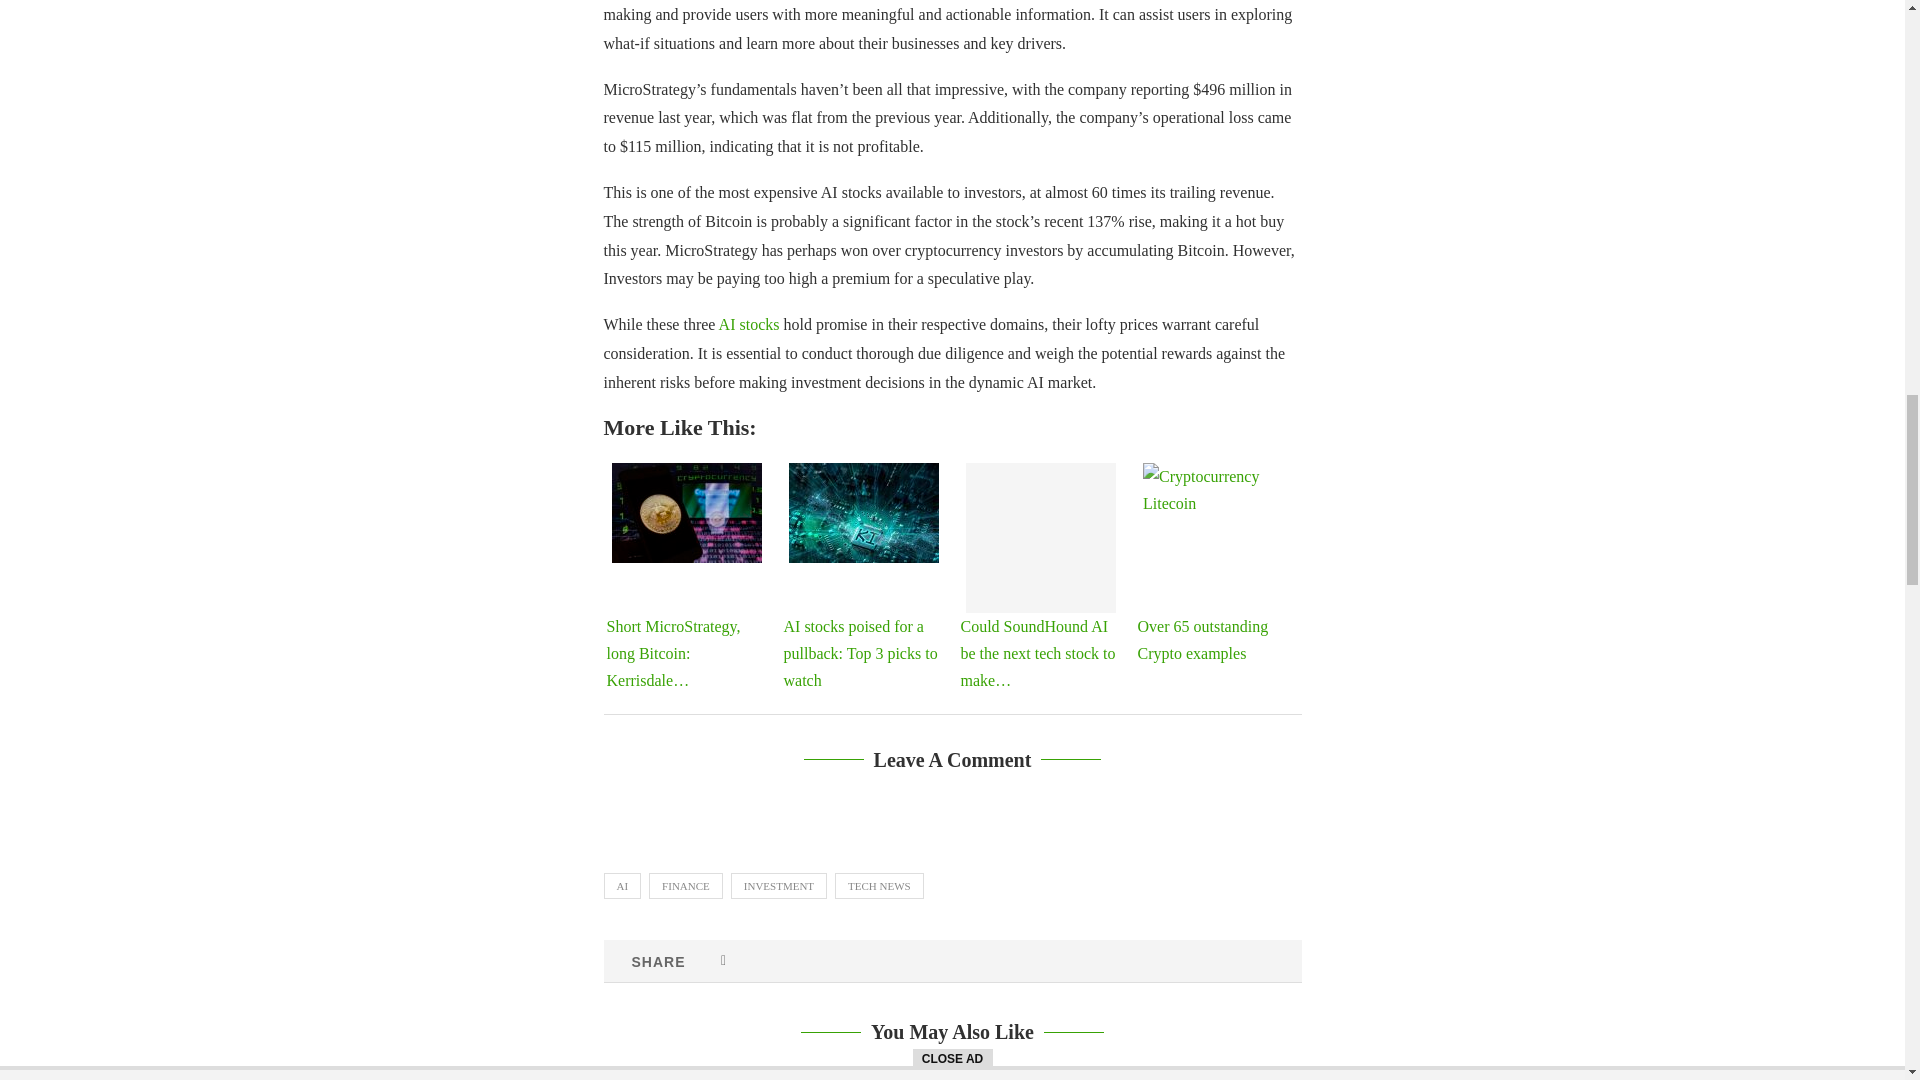 The image size is (1920, 1080). I want to click on Over 65 outstanding Crypto examples, so click(1217, 512).